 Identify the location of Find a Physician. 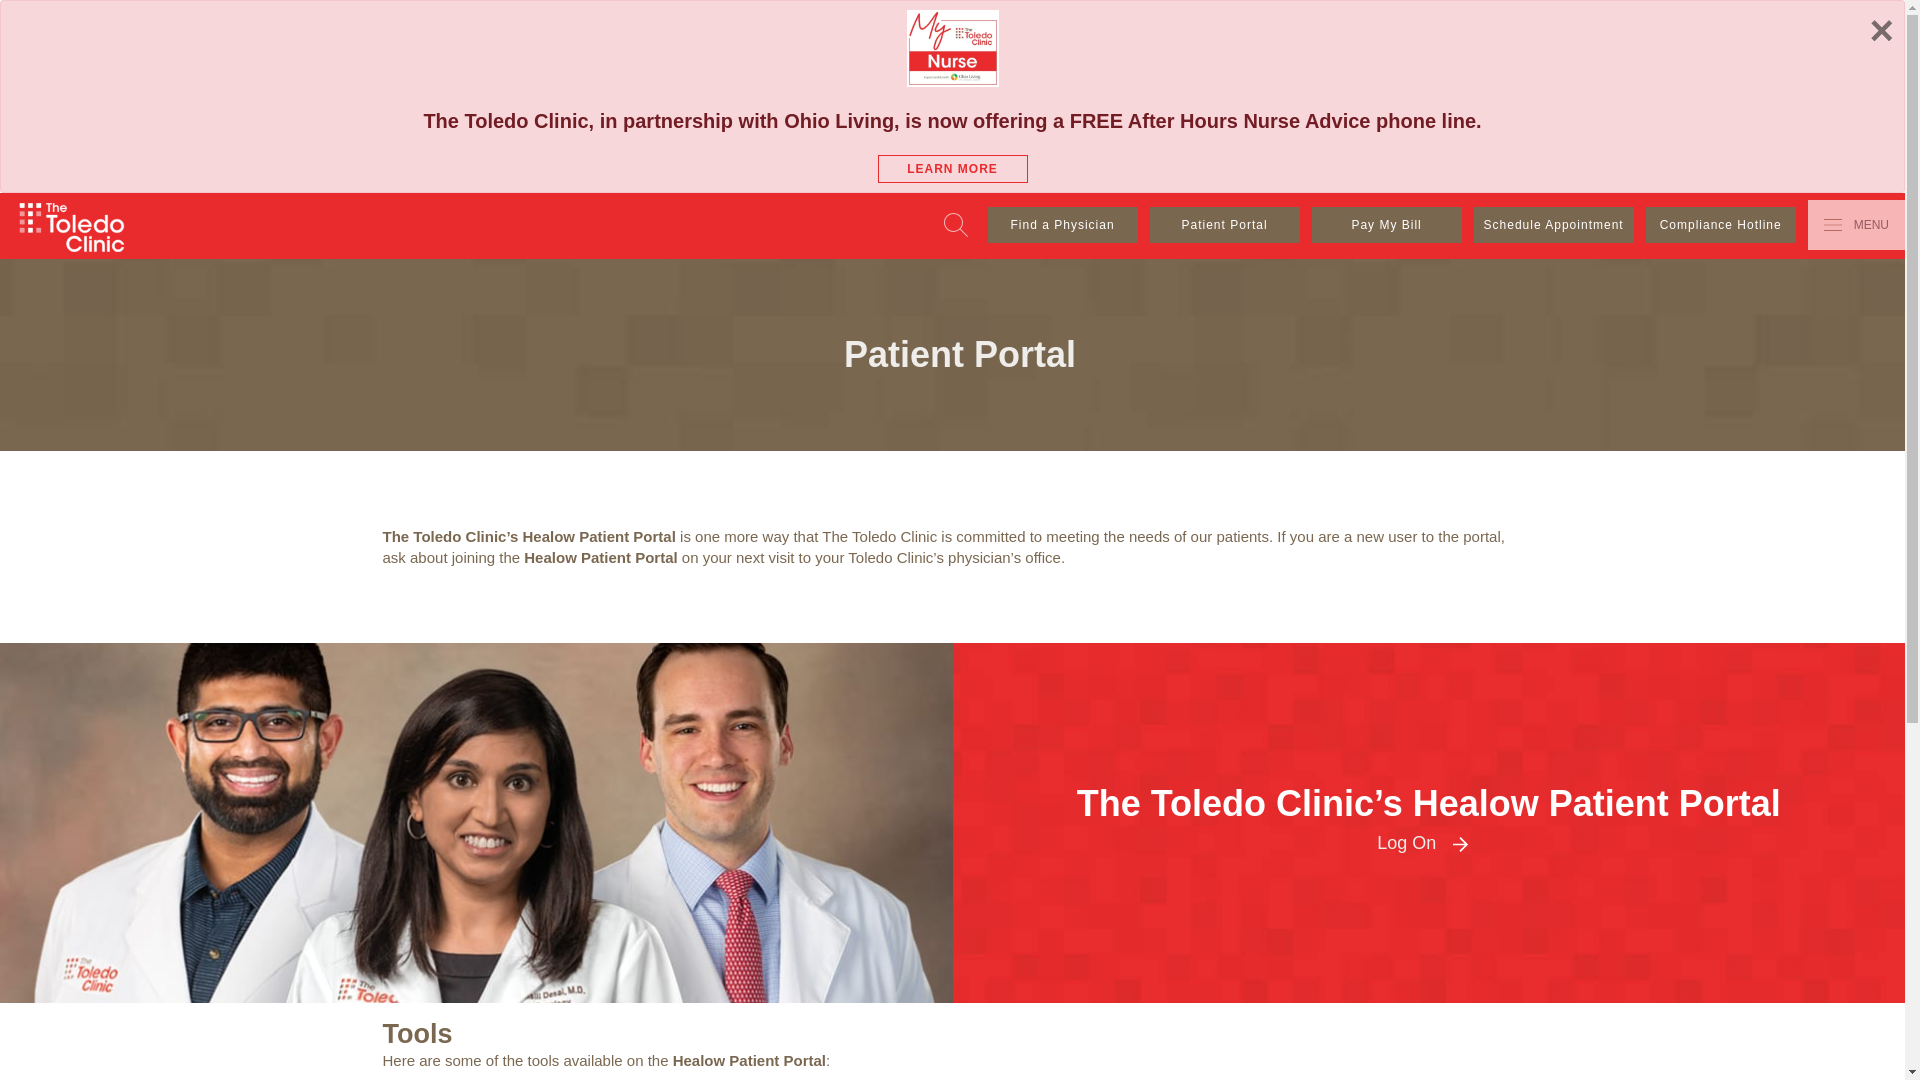
(1063, 226).